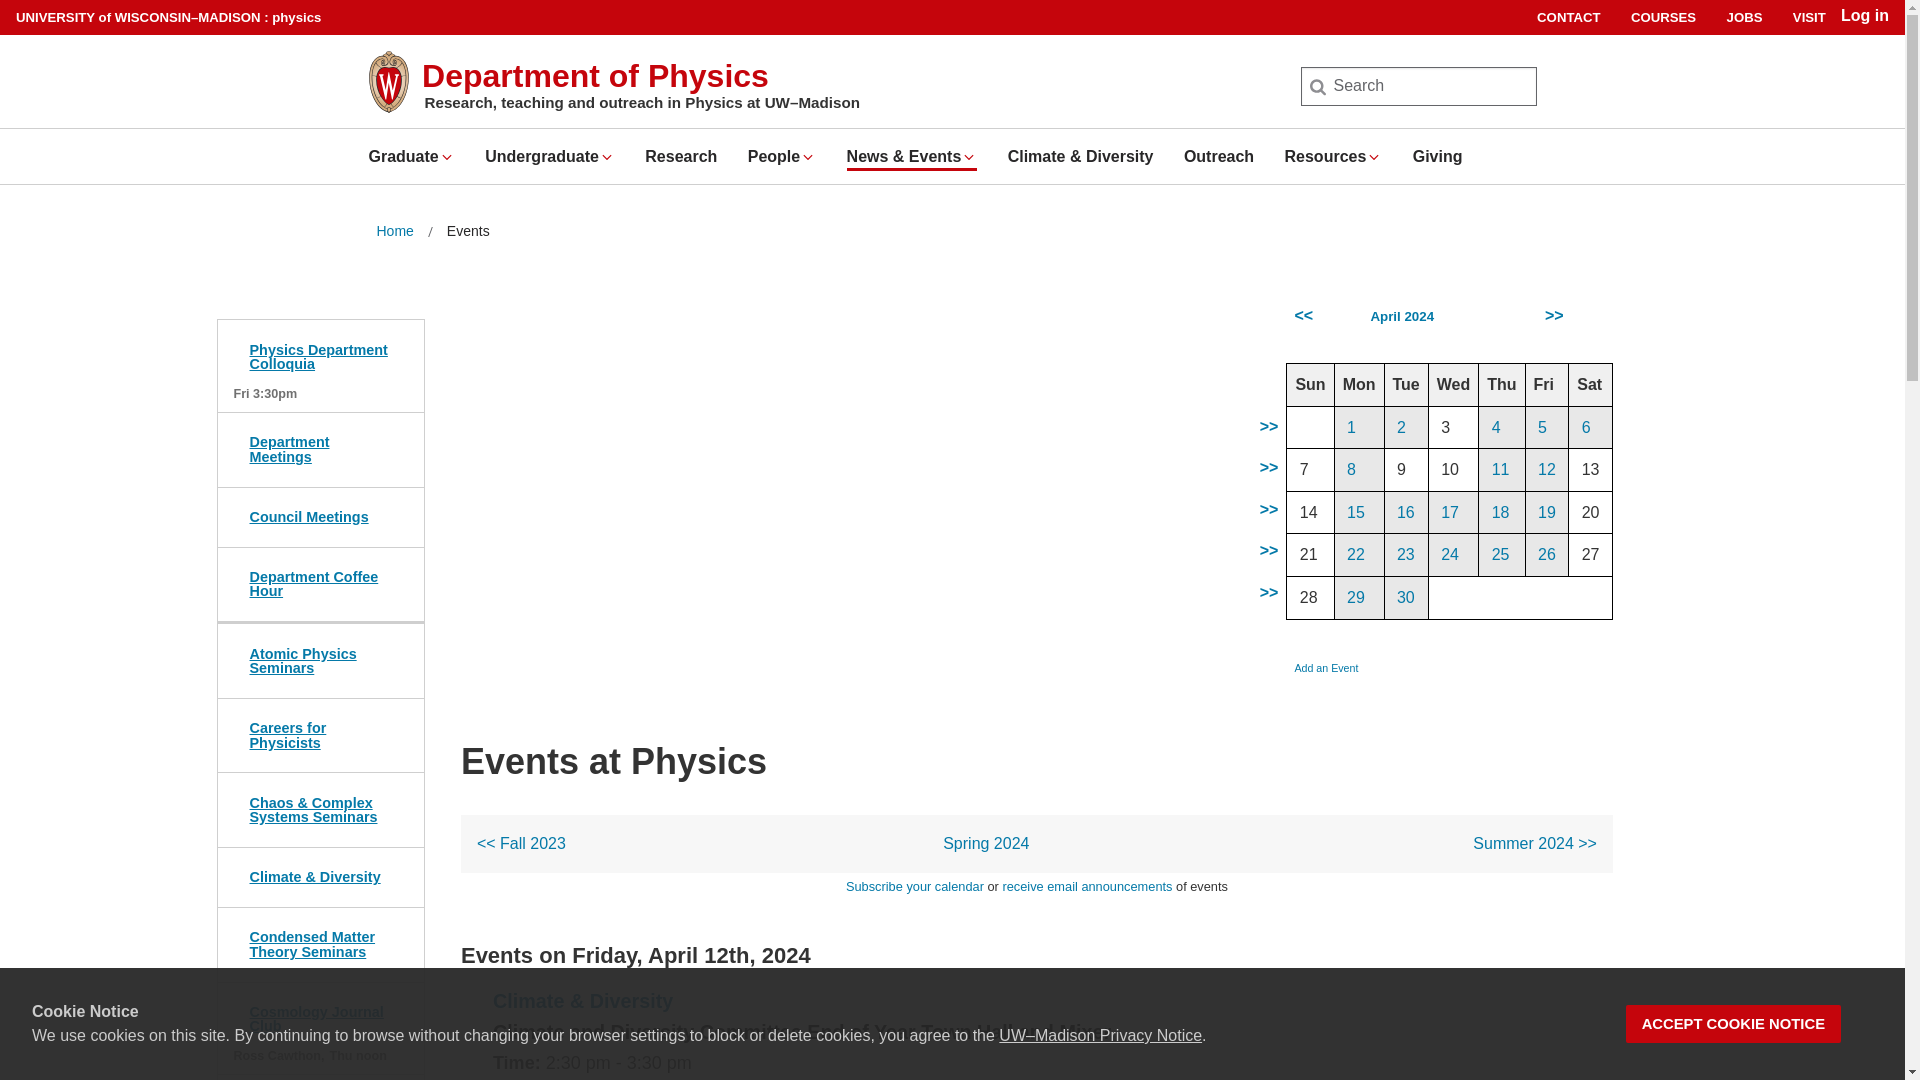 The height and width of the screenshot is (1080, 1920). What do you see at coordinates (410, 156) in the screenshot?
I see `Graduate Expand` at bounding box center [410, 156].